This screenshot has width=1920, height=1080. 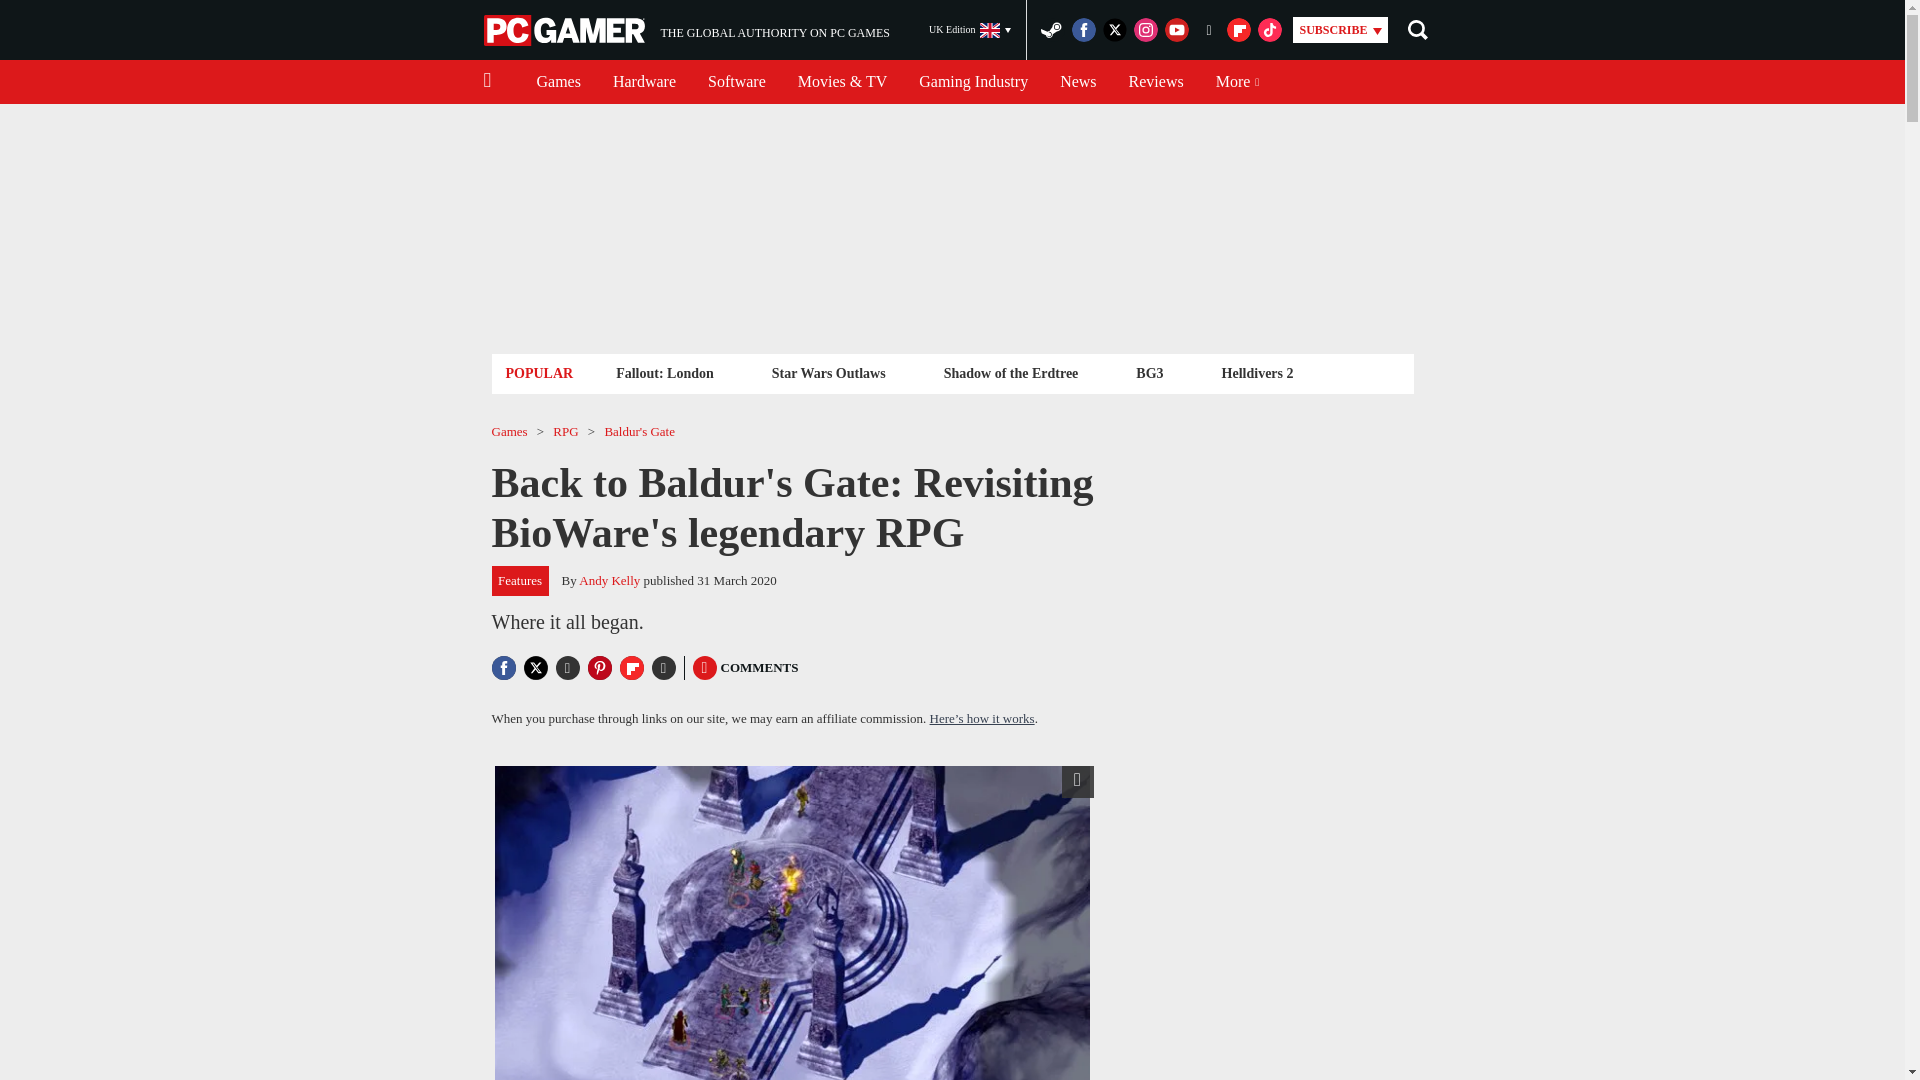 What do you see at coordinates (970, 30) in the screenshot?
I see `UK Edition` at bounding box center [970, 30].